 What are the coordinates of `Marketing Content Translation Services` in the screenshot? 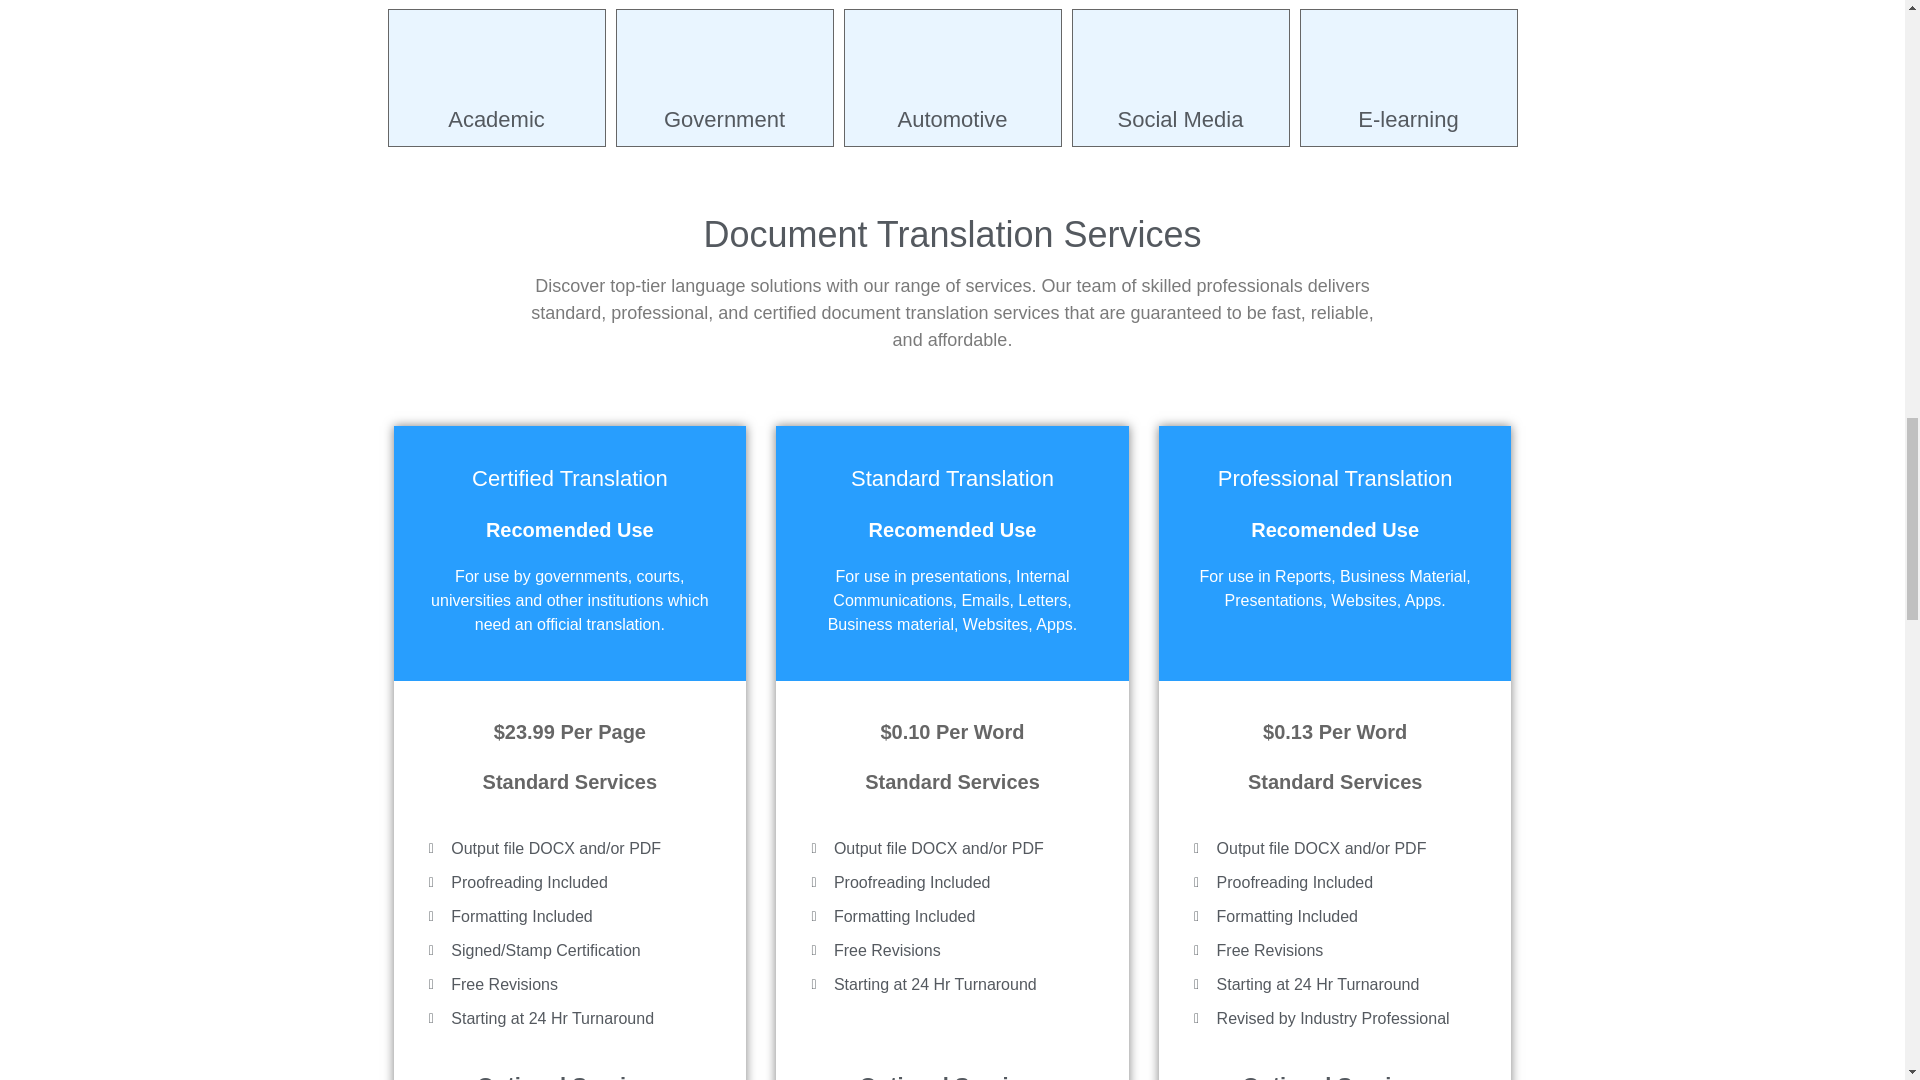 It's located at (1180, 2).